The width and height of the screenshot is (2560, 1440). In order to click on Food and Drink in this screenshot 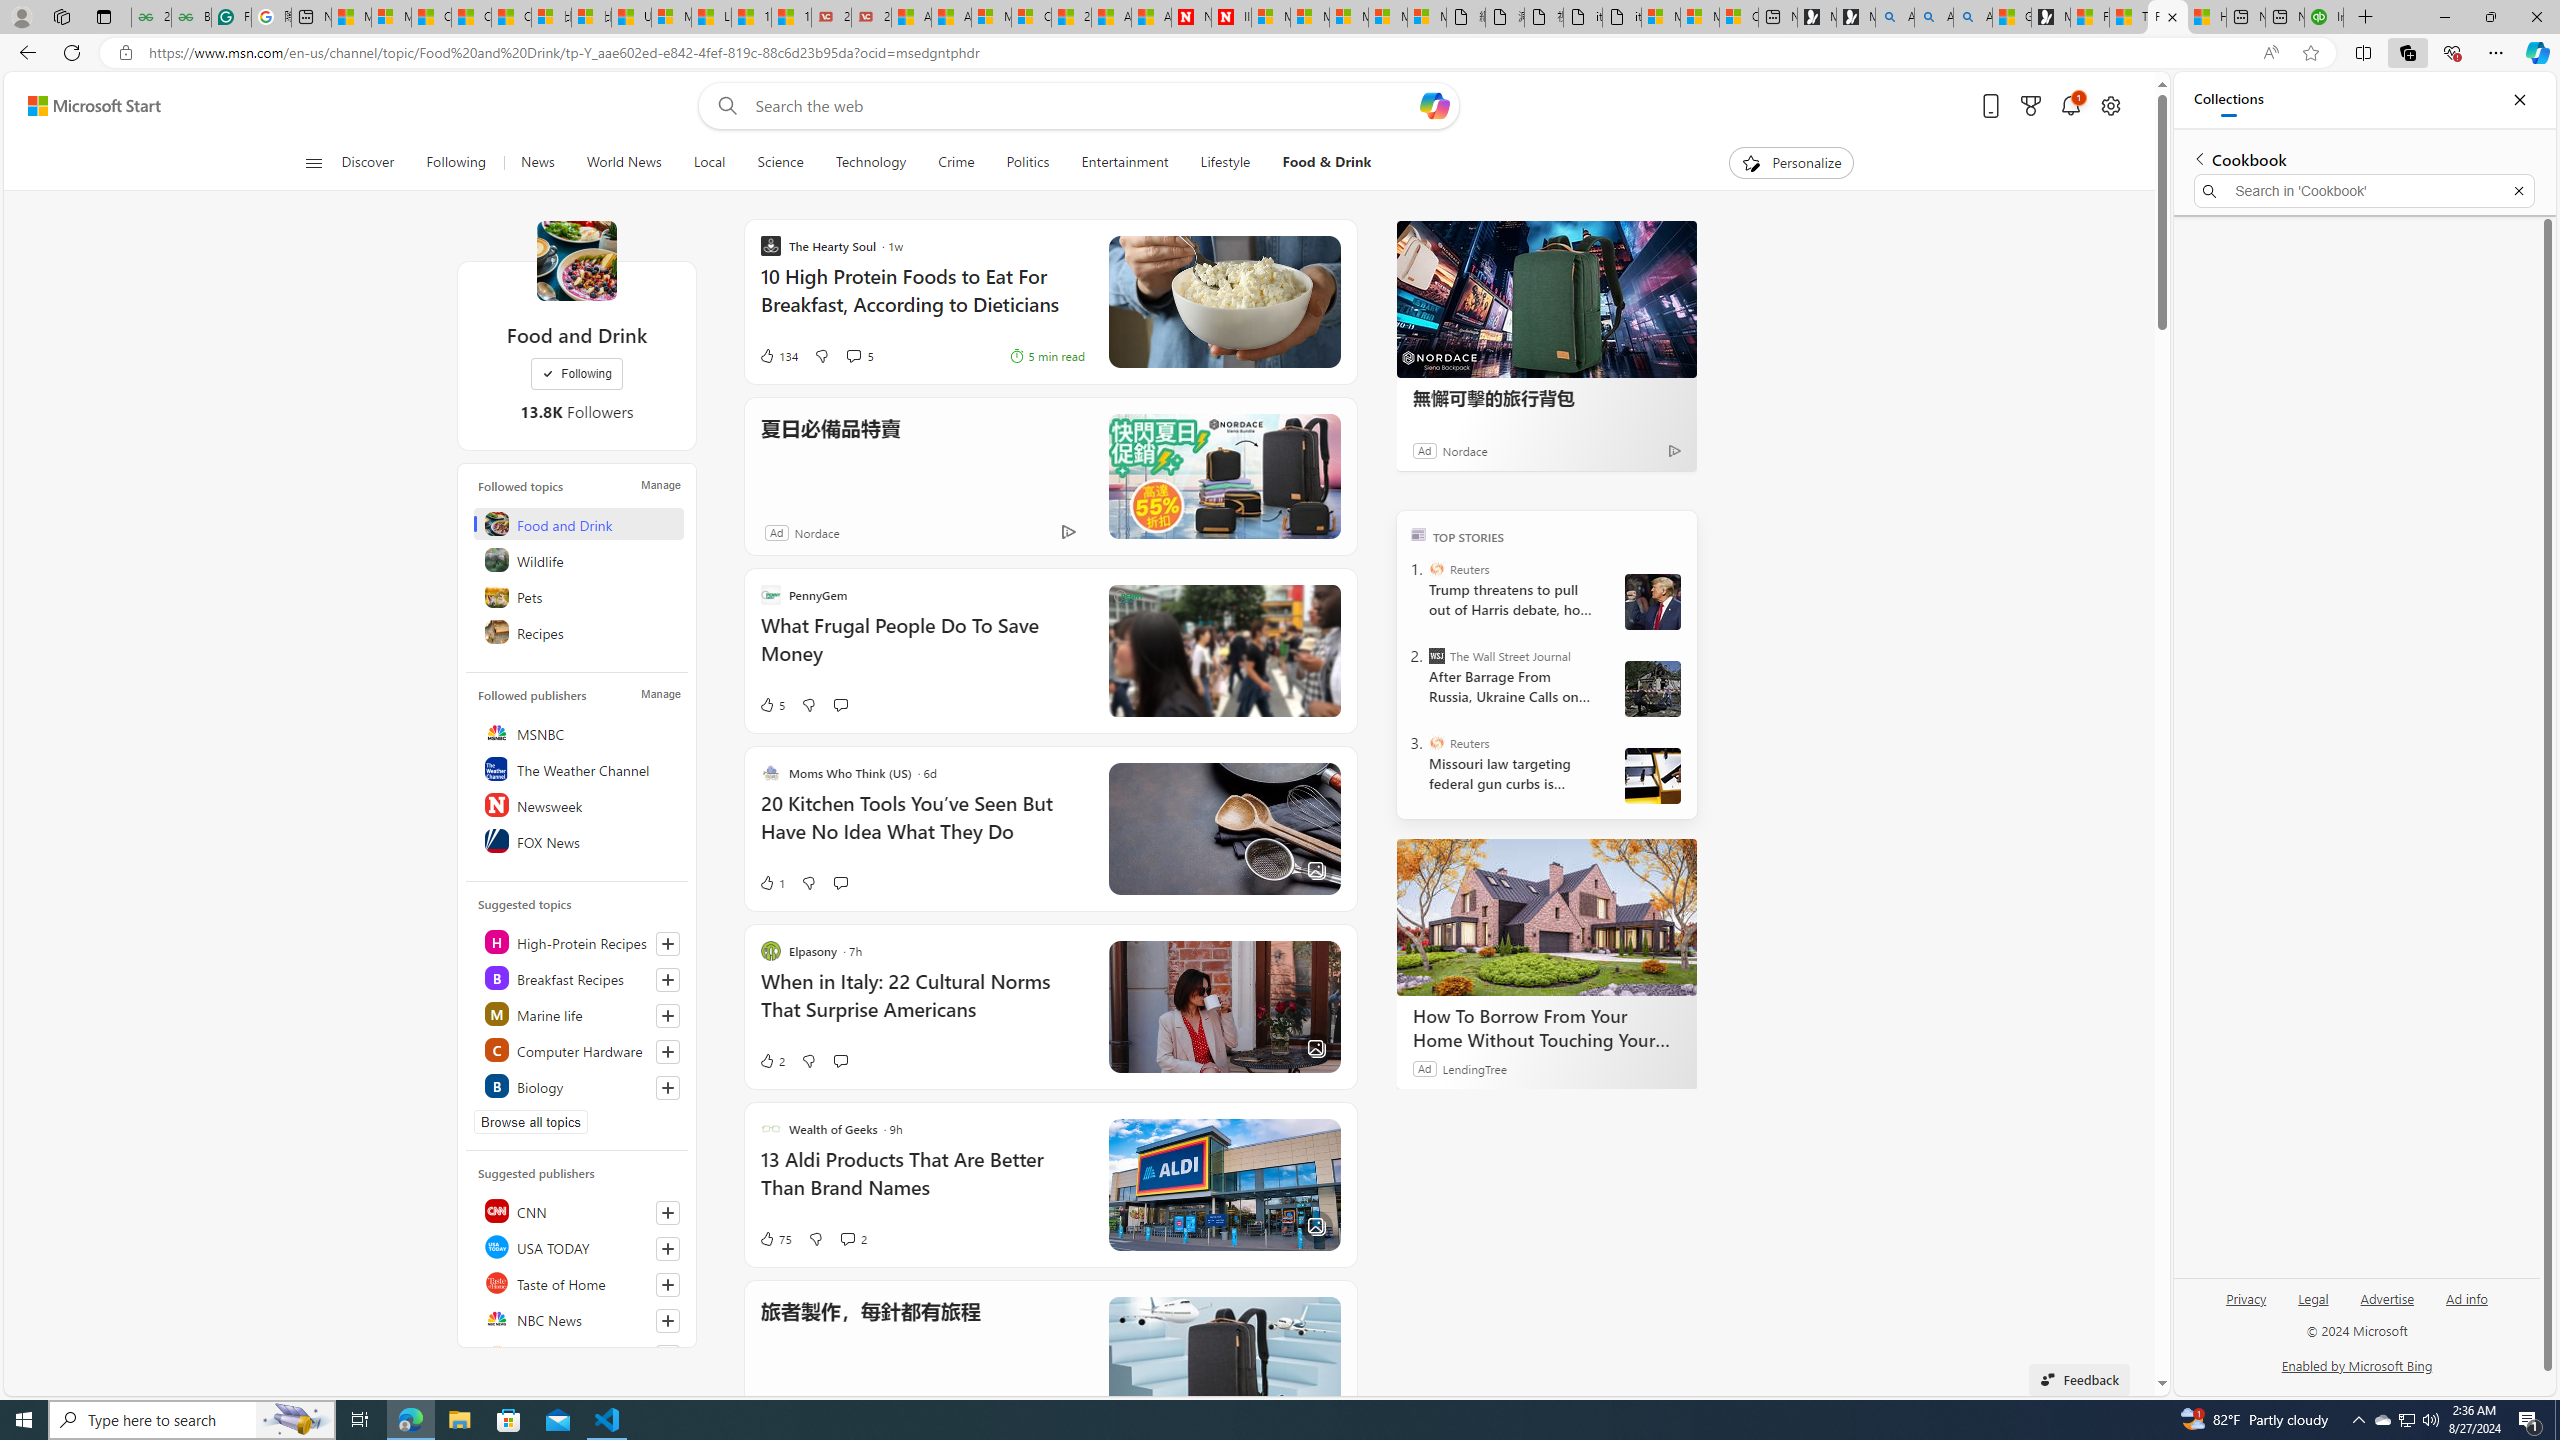, I will do `click(576, 260)`.